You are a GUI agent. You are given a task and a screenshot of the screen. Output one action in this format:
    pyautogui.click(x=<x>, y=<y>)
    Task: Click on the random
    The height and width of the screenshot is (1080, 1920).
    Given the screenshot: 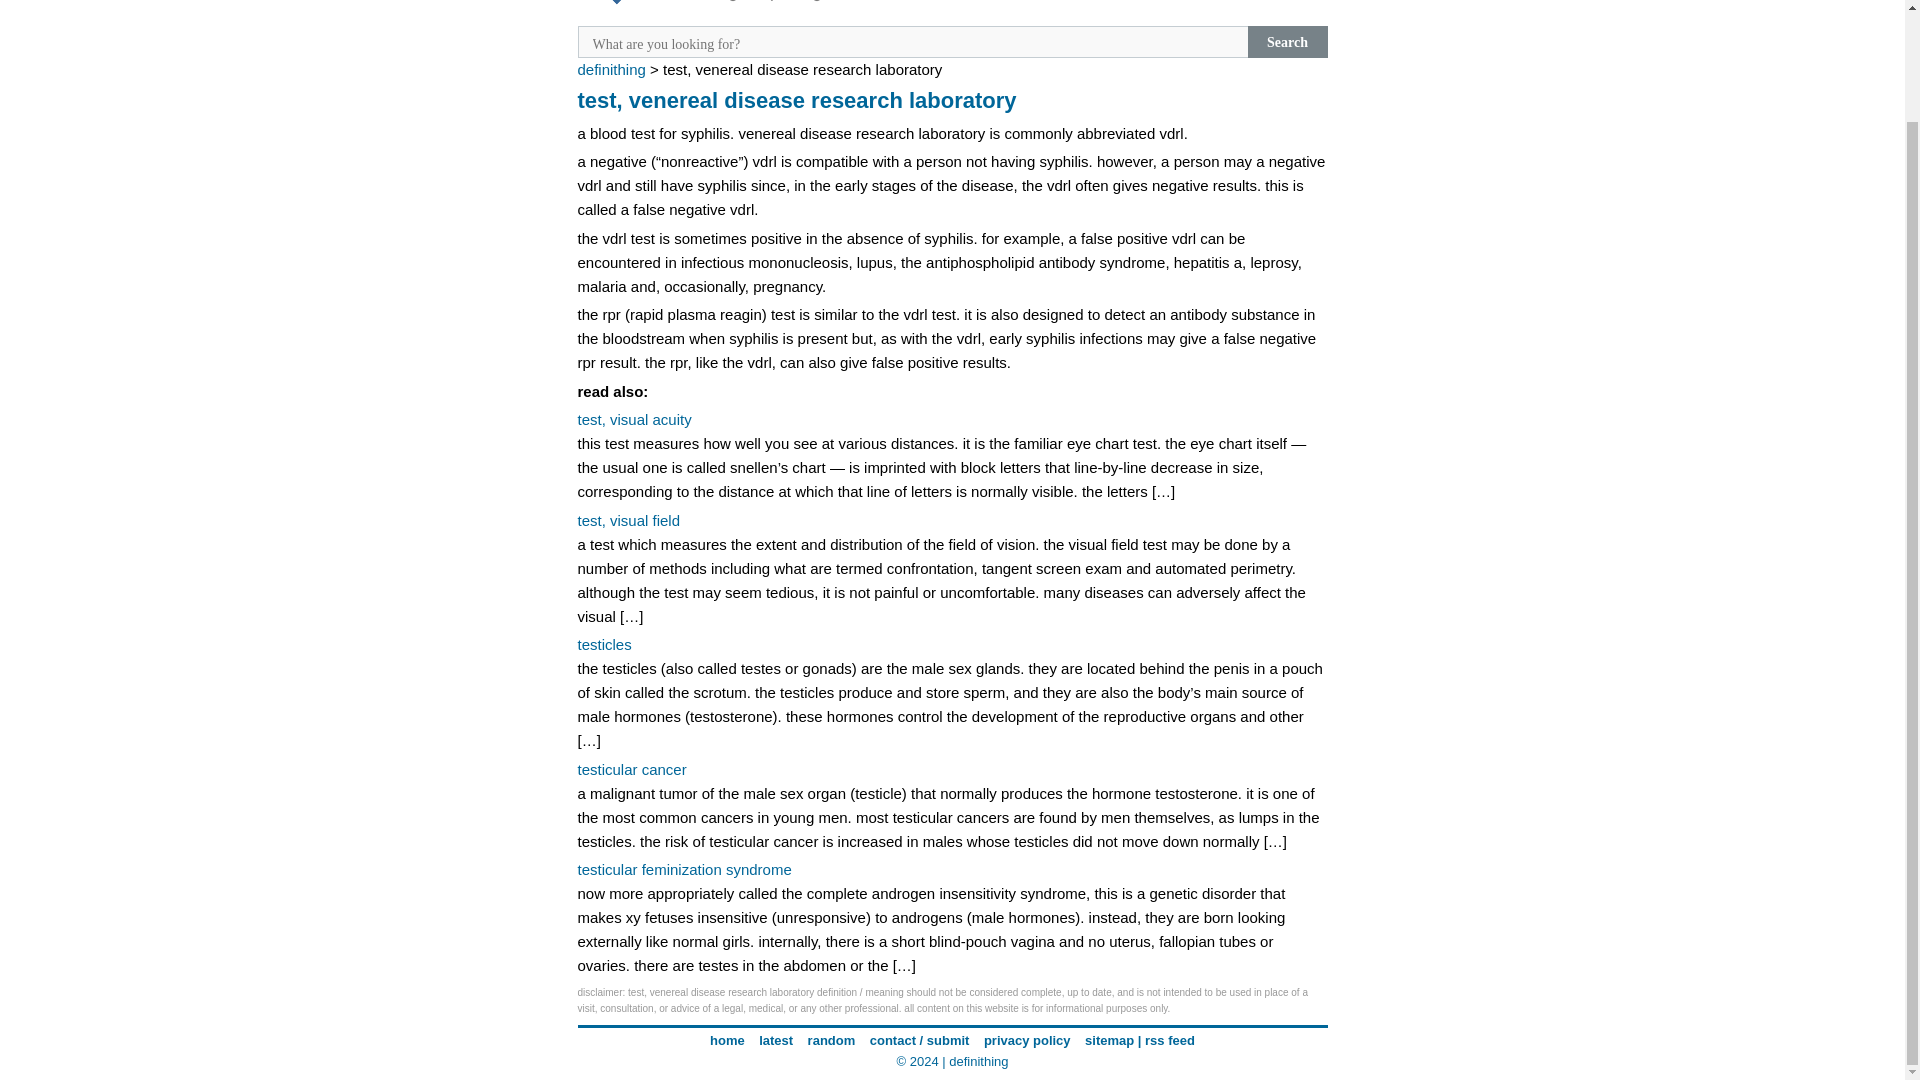 What is the action you would take?
    pyautogui.click(x=832, y=1040)
    